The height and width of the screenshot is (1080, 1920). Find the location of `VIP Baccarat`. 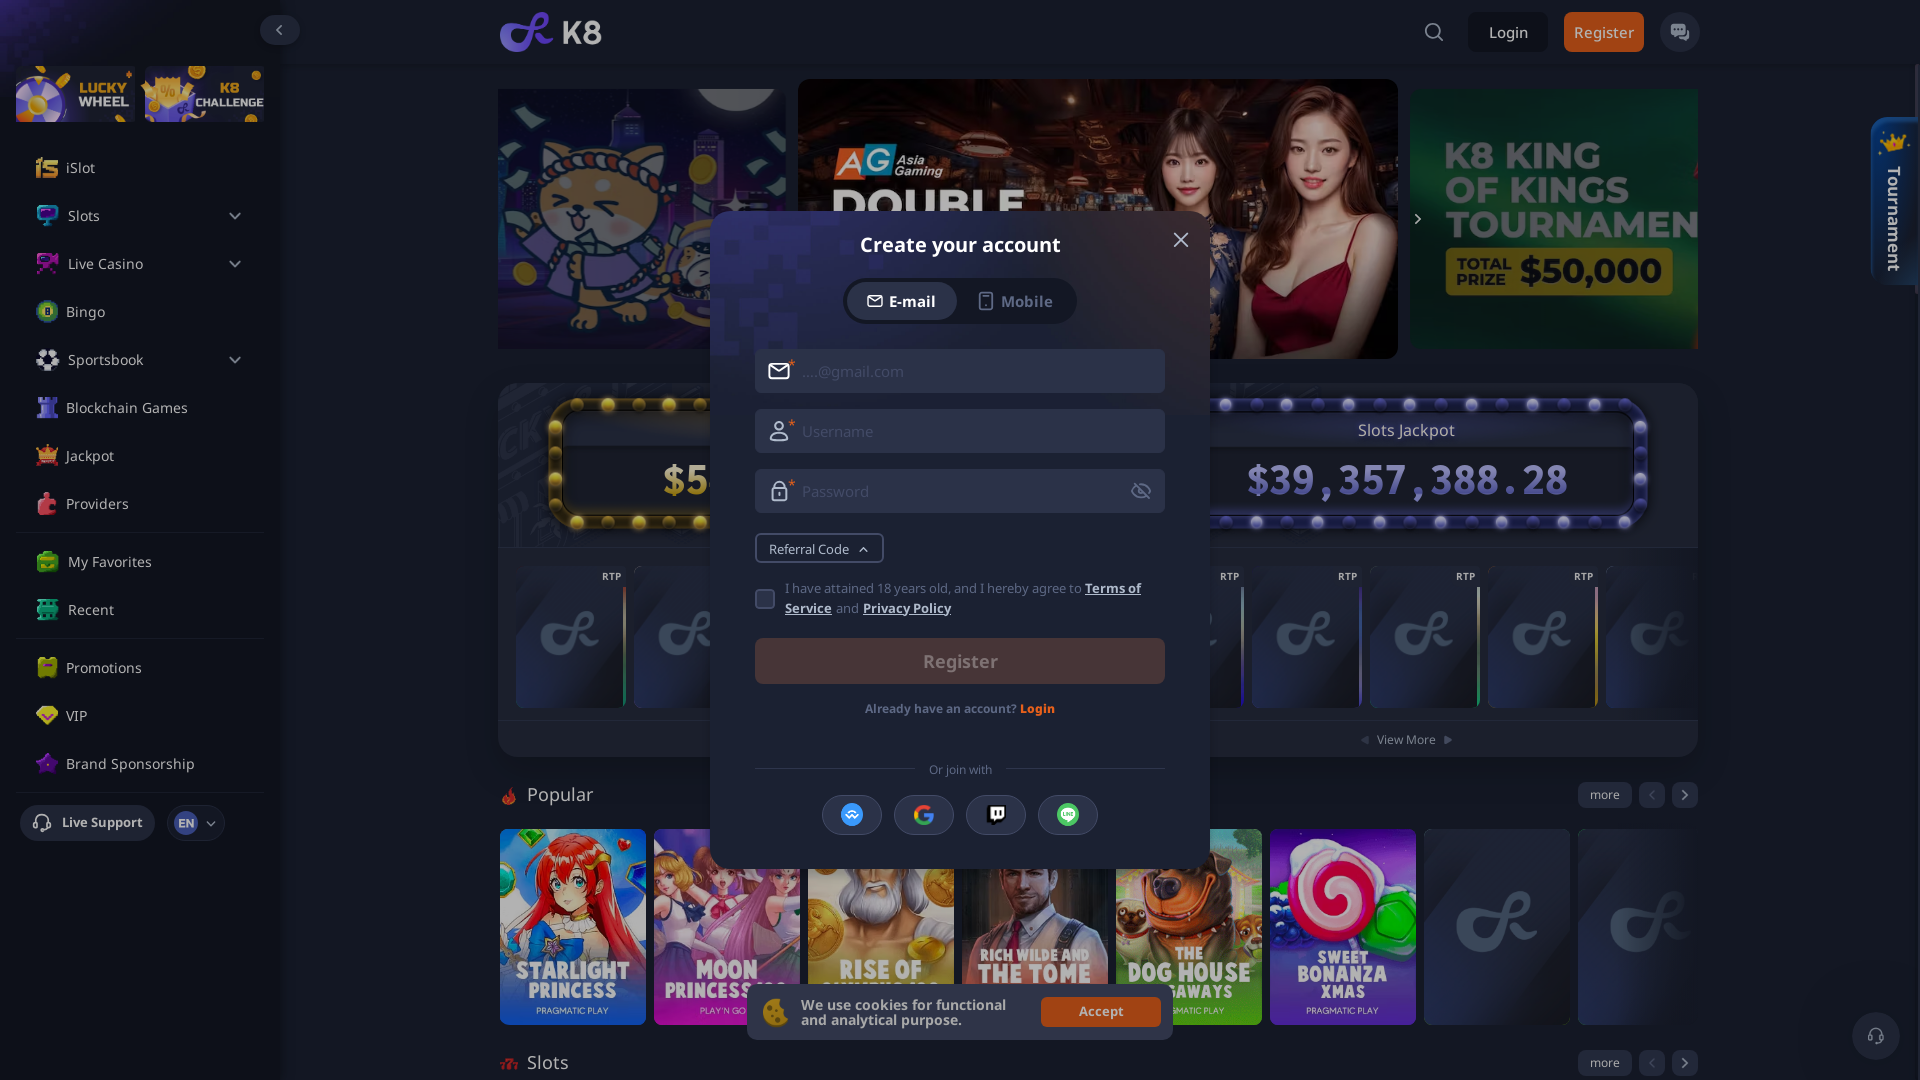

VIP Baccarat is located at coordinates (571, 637).